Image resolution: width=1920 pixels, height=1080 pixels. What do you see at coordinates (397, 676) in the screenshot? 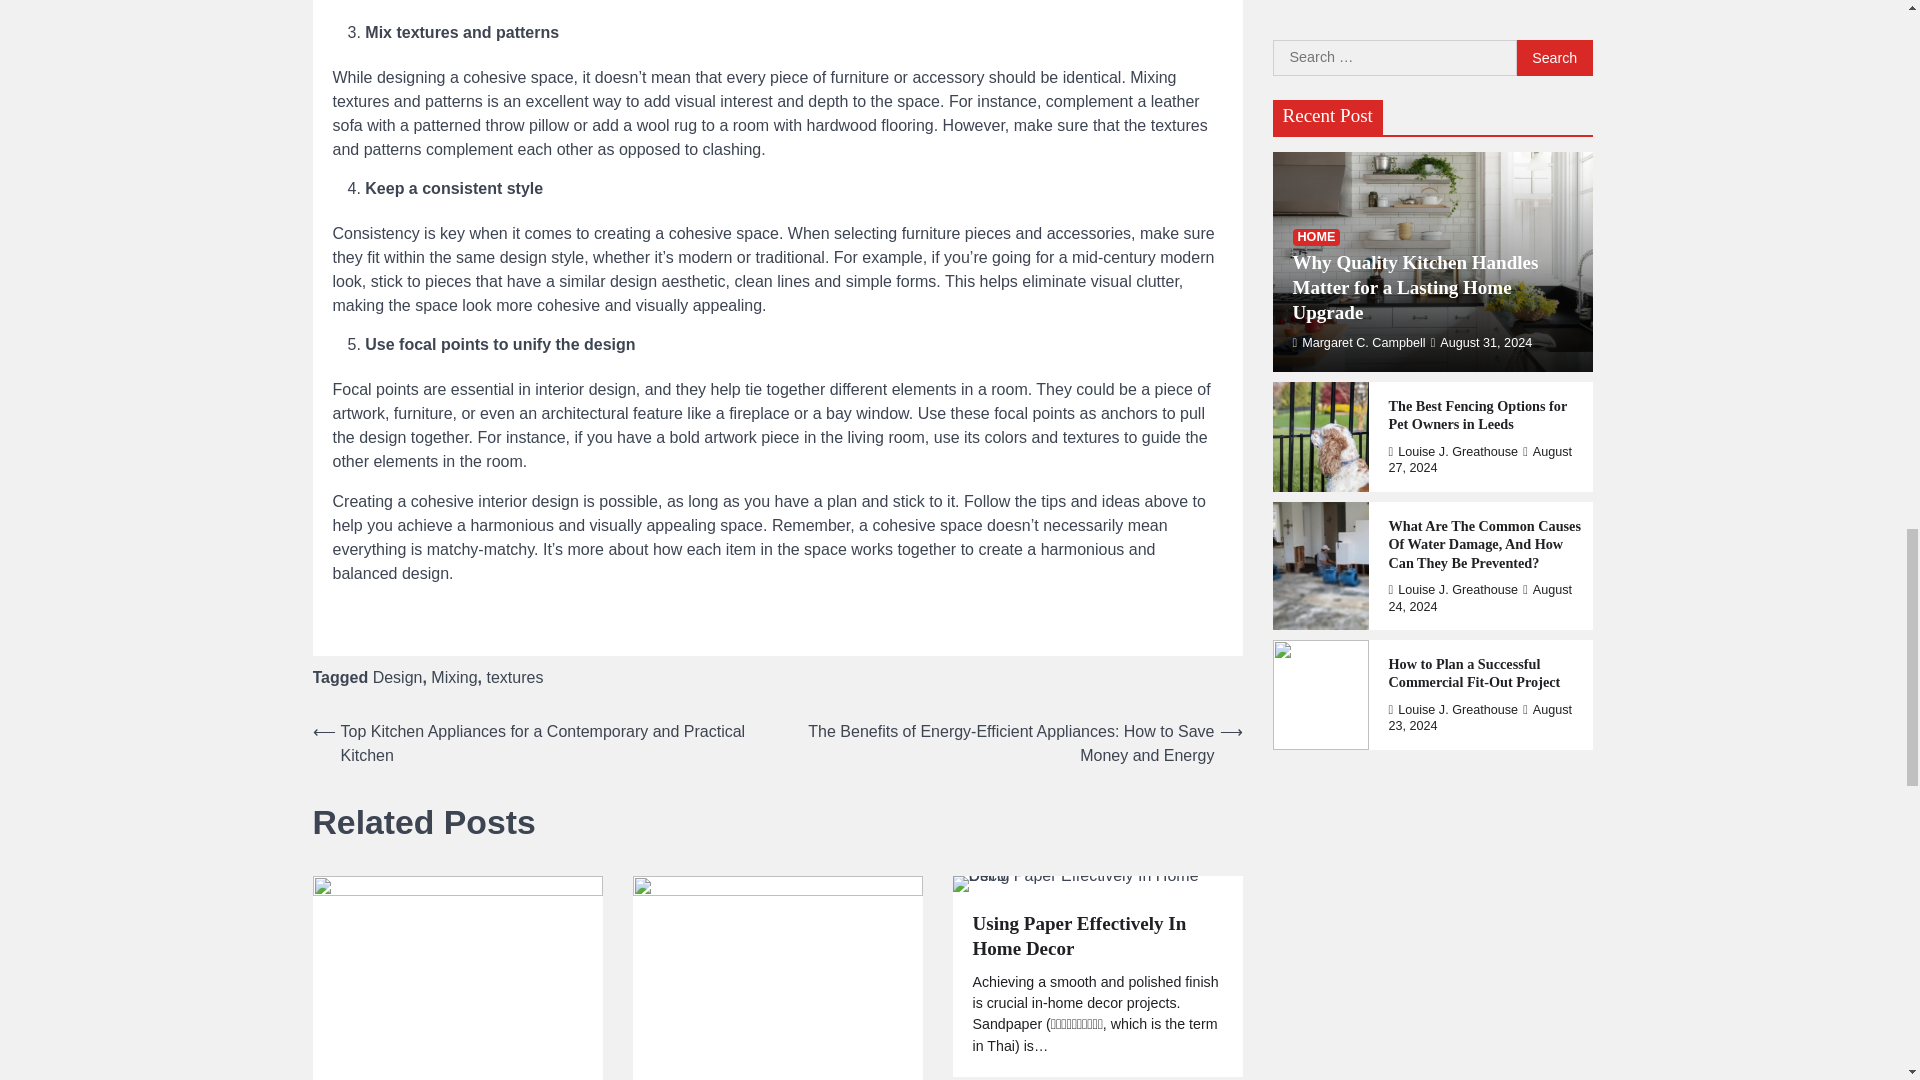
I see `Design` at bounding box center [397, 676].